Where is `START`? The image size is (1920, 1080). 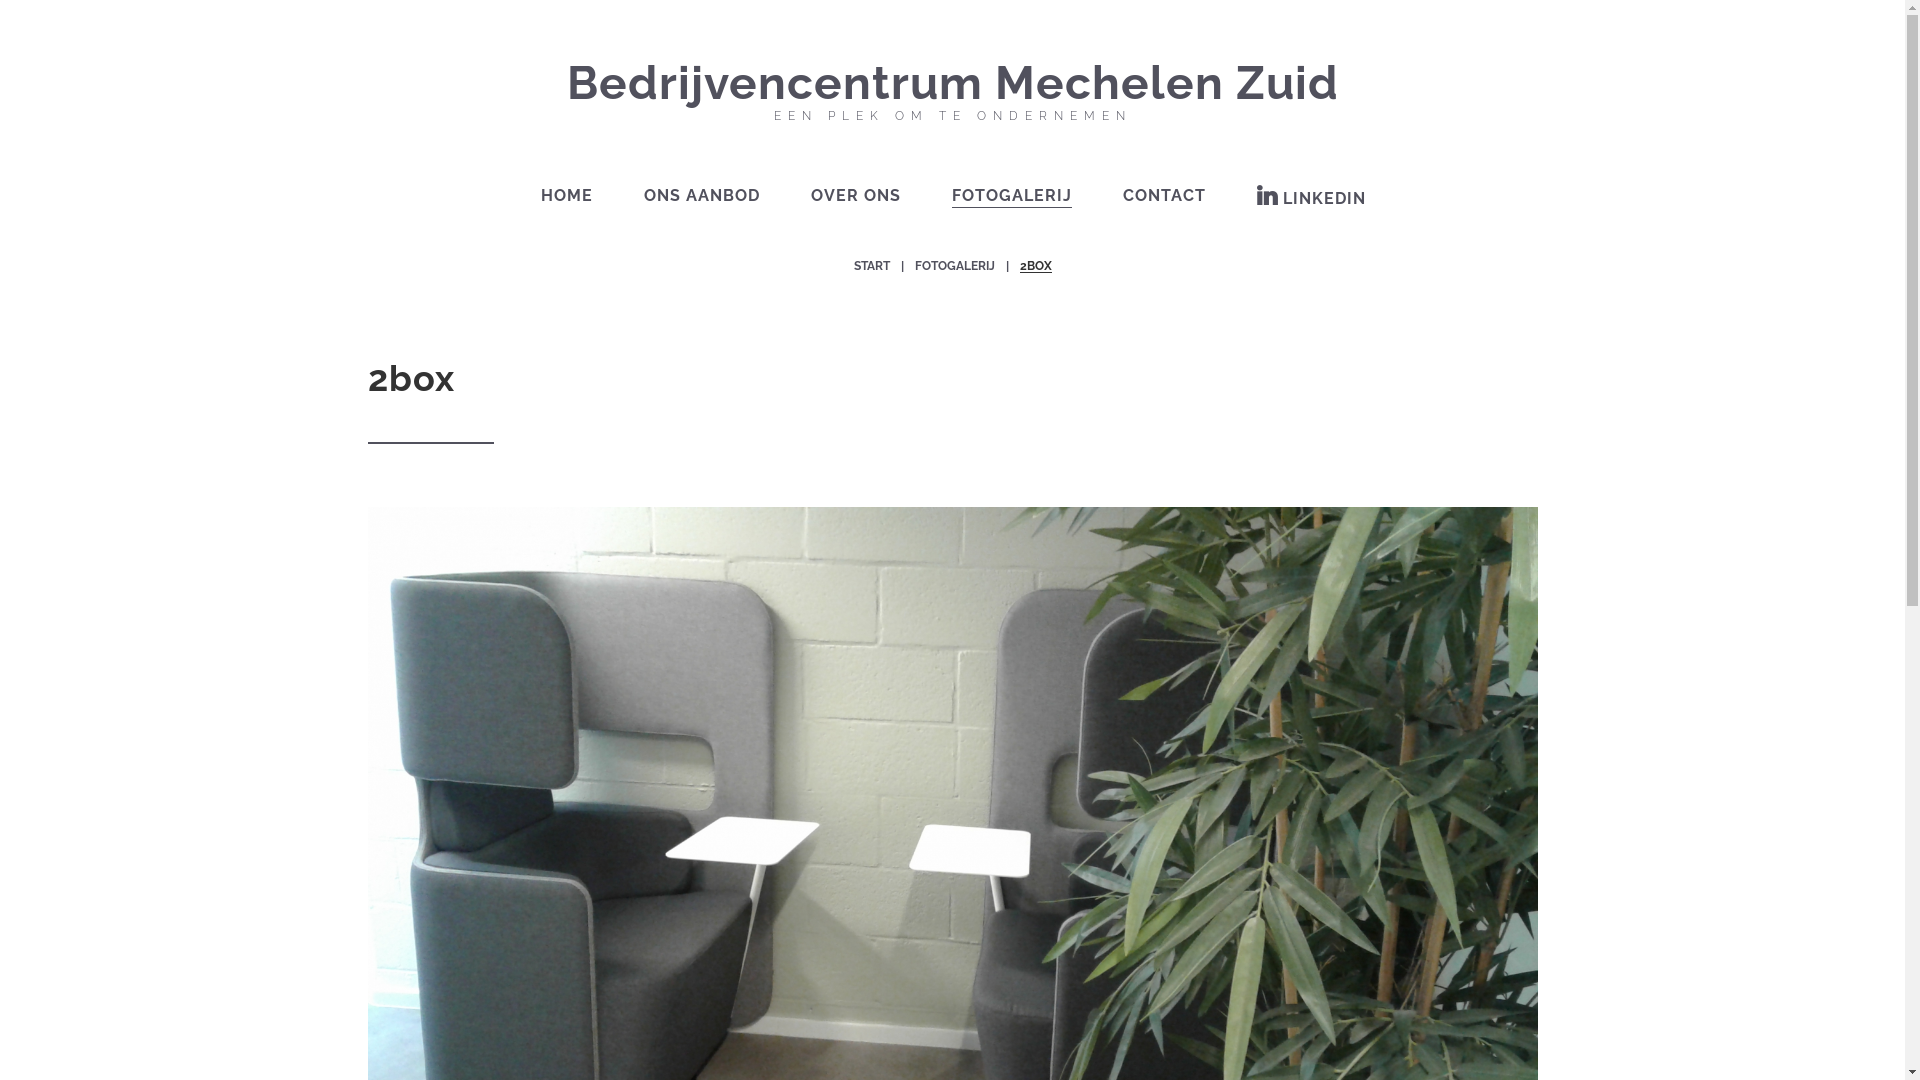 START is located at coordinates (872, 266).